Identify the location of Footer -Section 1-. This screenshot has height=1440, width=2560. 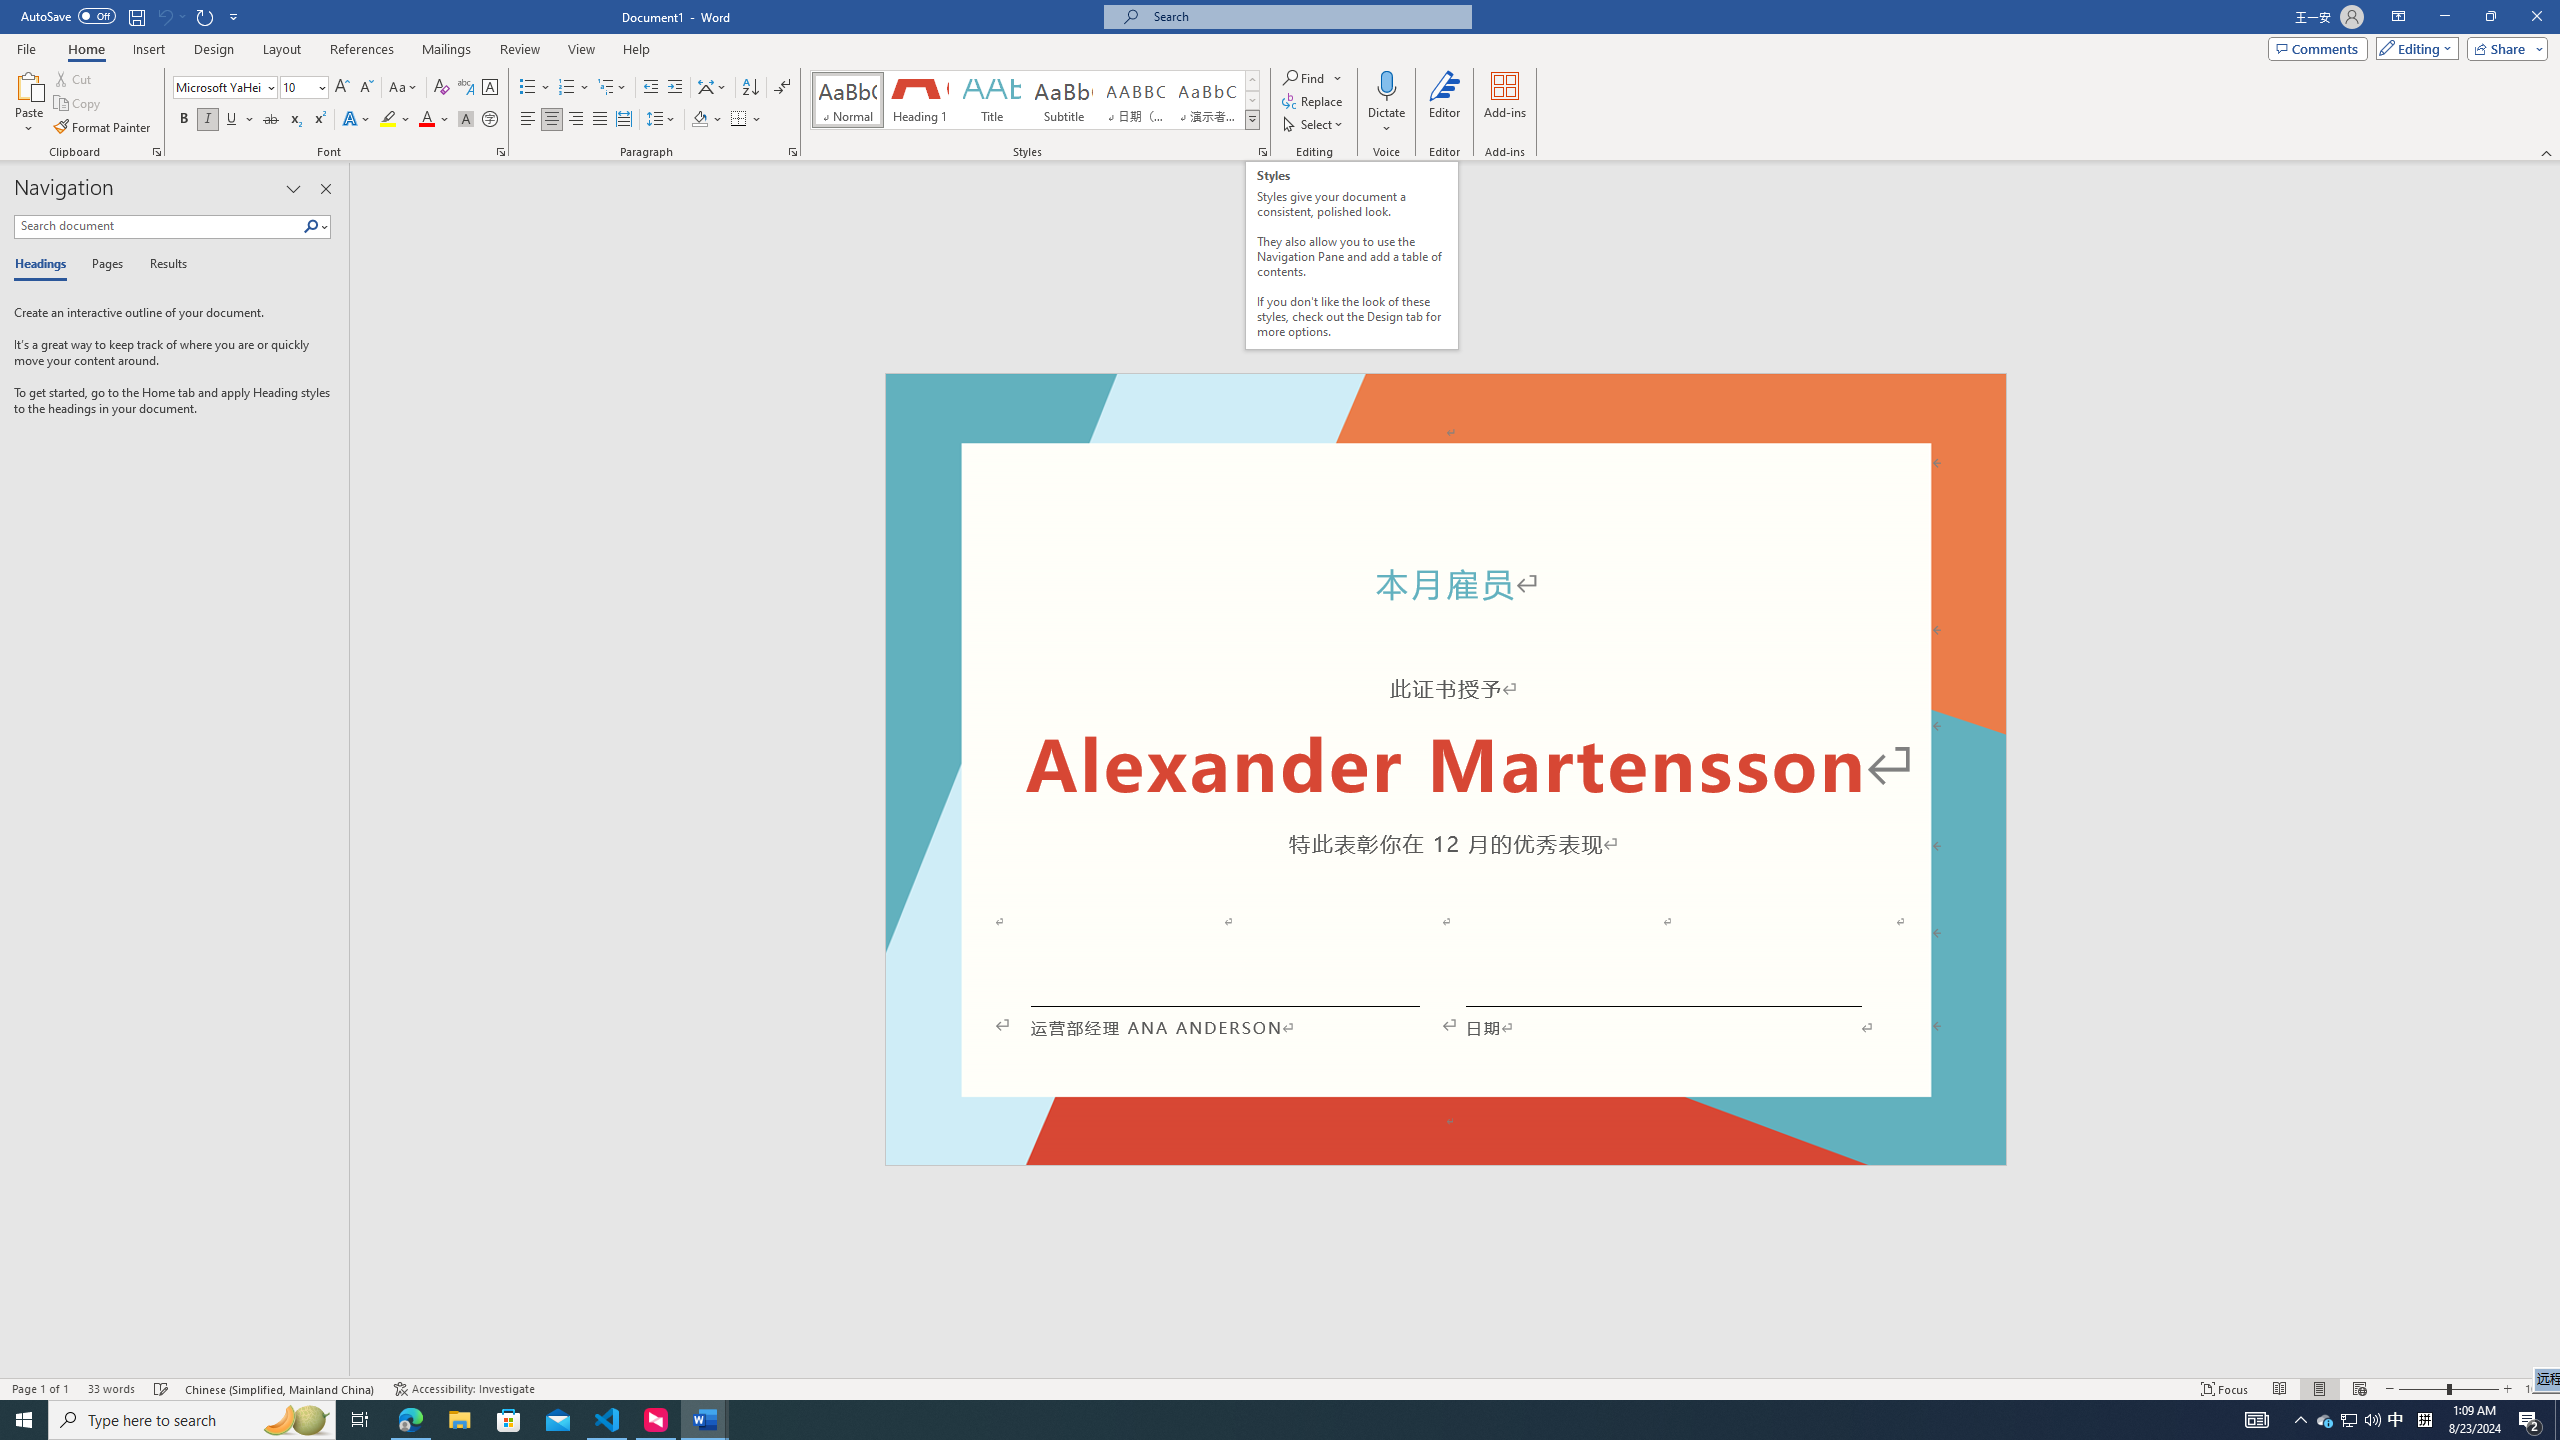
(1446, 1156).